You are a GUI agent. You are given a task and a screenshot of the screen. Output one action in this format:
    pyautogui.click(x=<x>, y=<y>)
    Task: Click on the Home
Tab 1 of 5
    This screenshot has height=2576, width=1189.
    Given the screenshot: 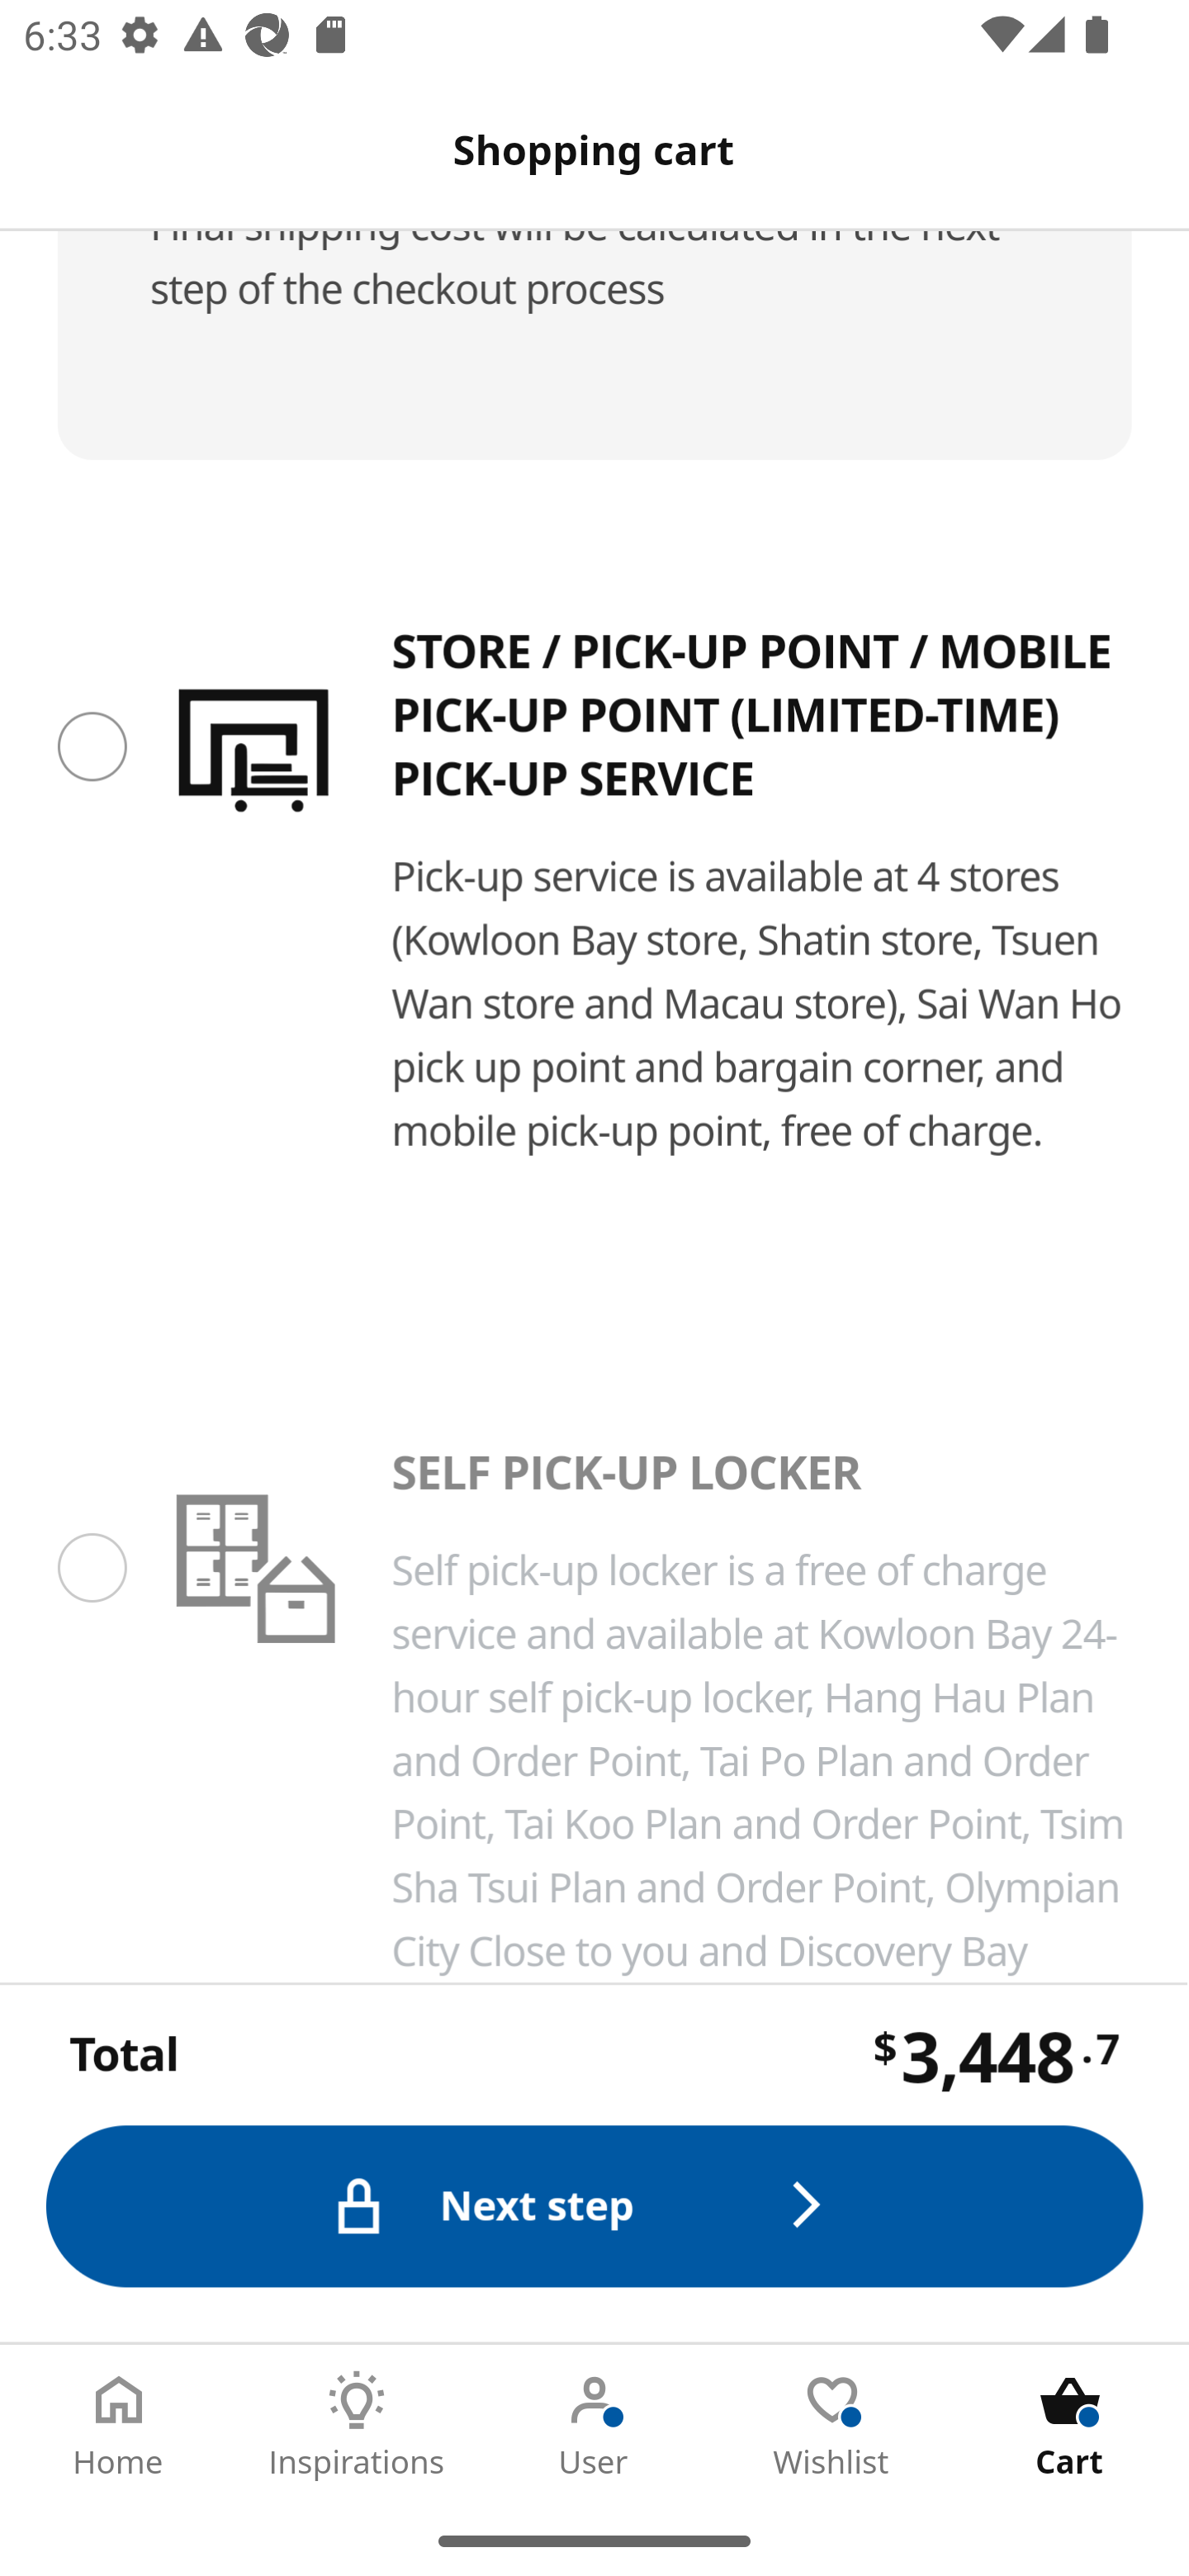 What is the action you would take?
    pyautogui.click(x=119, y=2425)
    